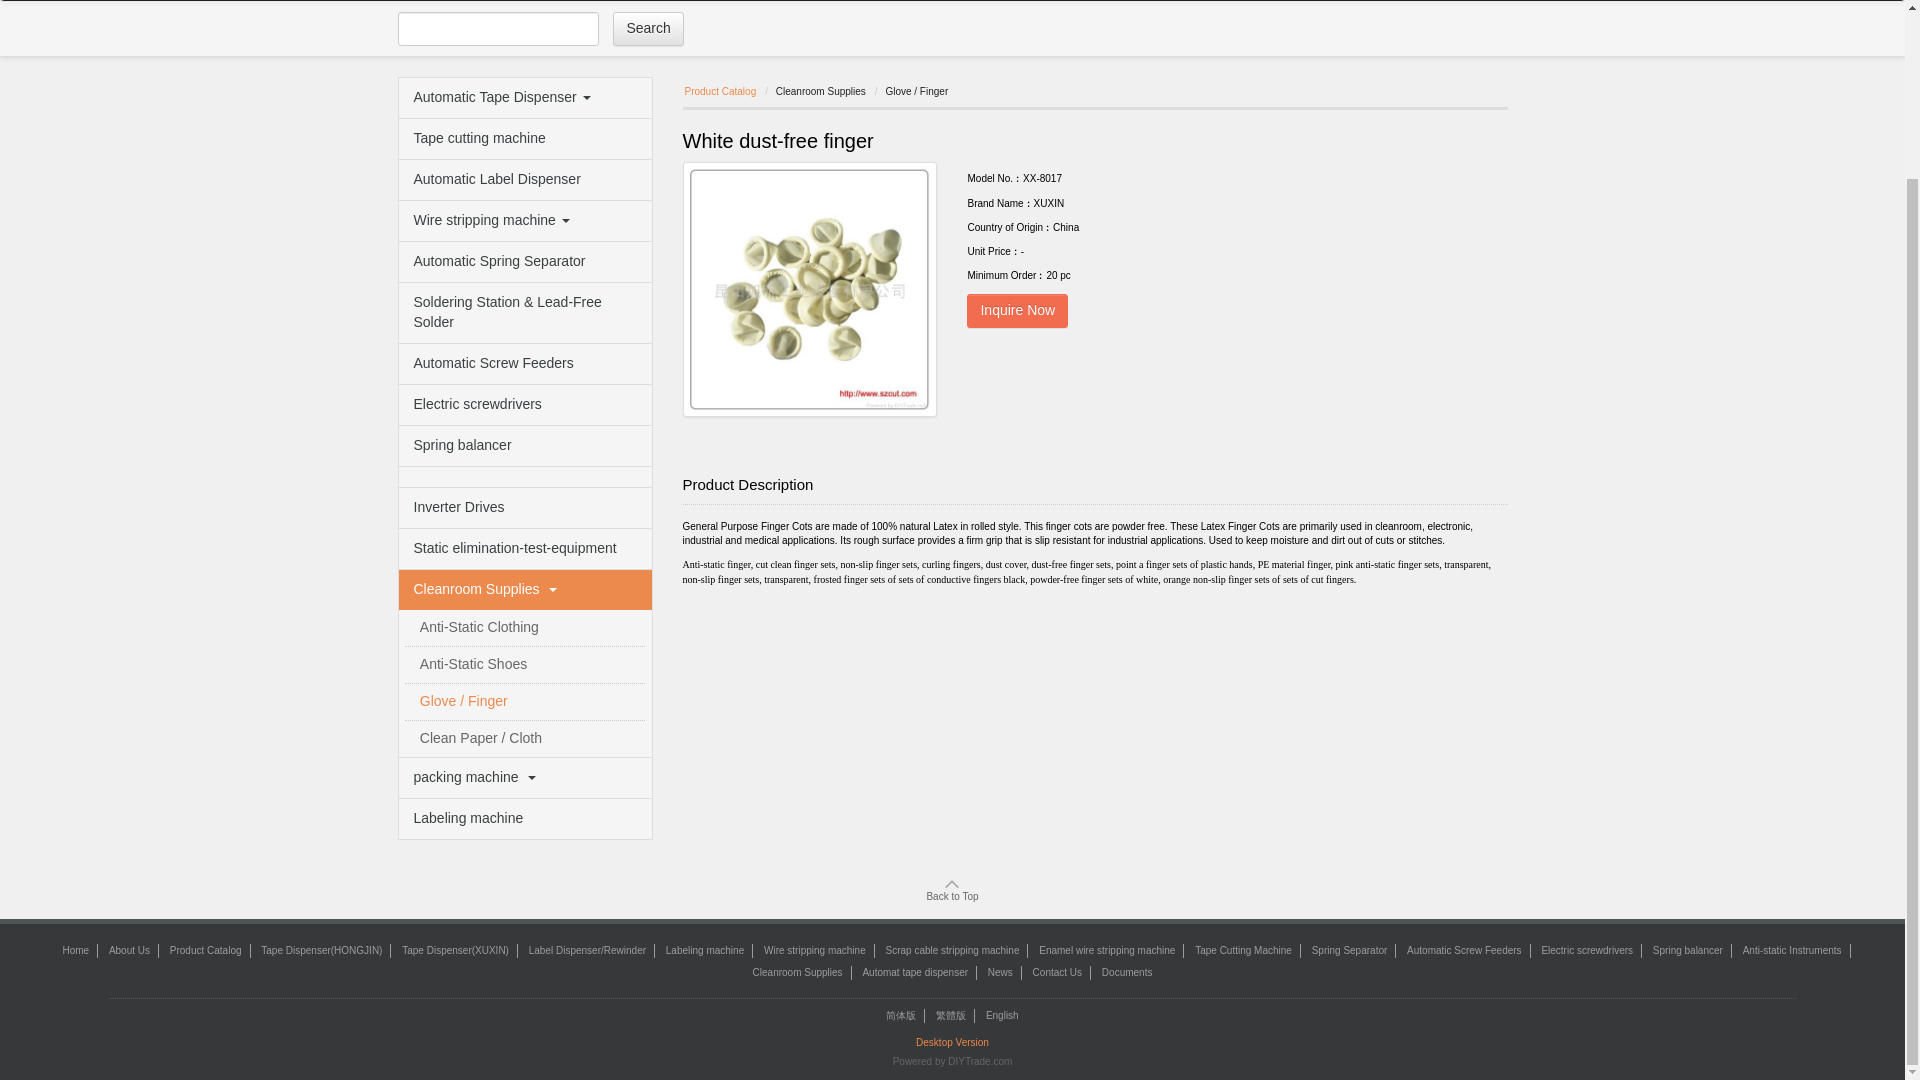 This screenshot has width=1920, height=1080. I want to click on Inverter Drives, so click(524, 508).